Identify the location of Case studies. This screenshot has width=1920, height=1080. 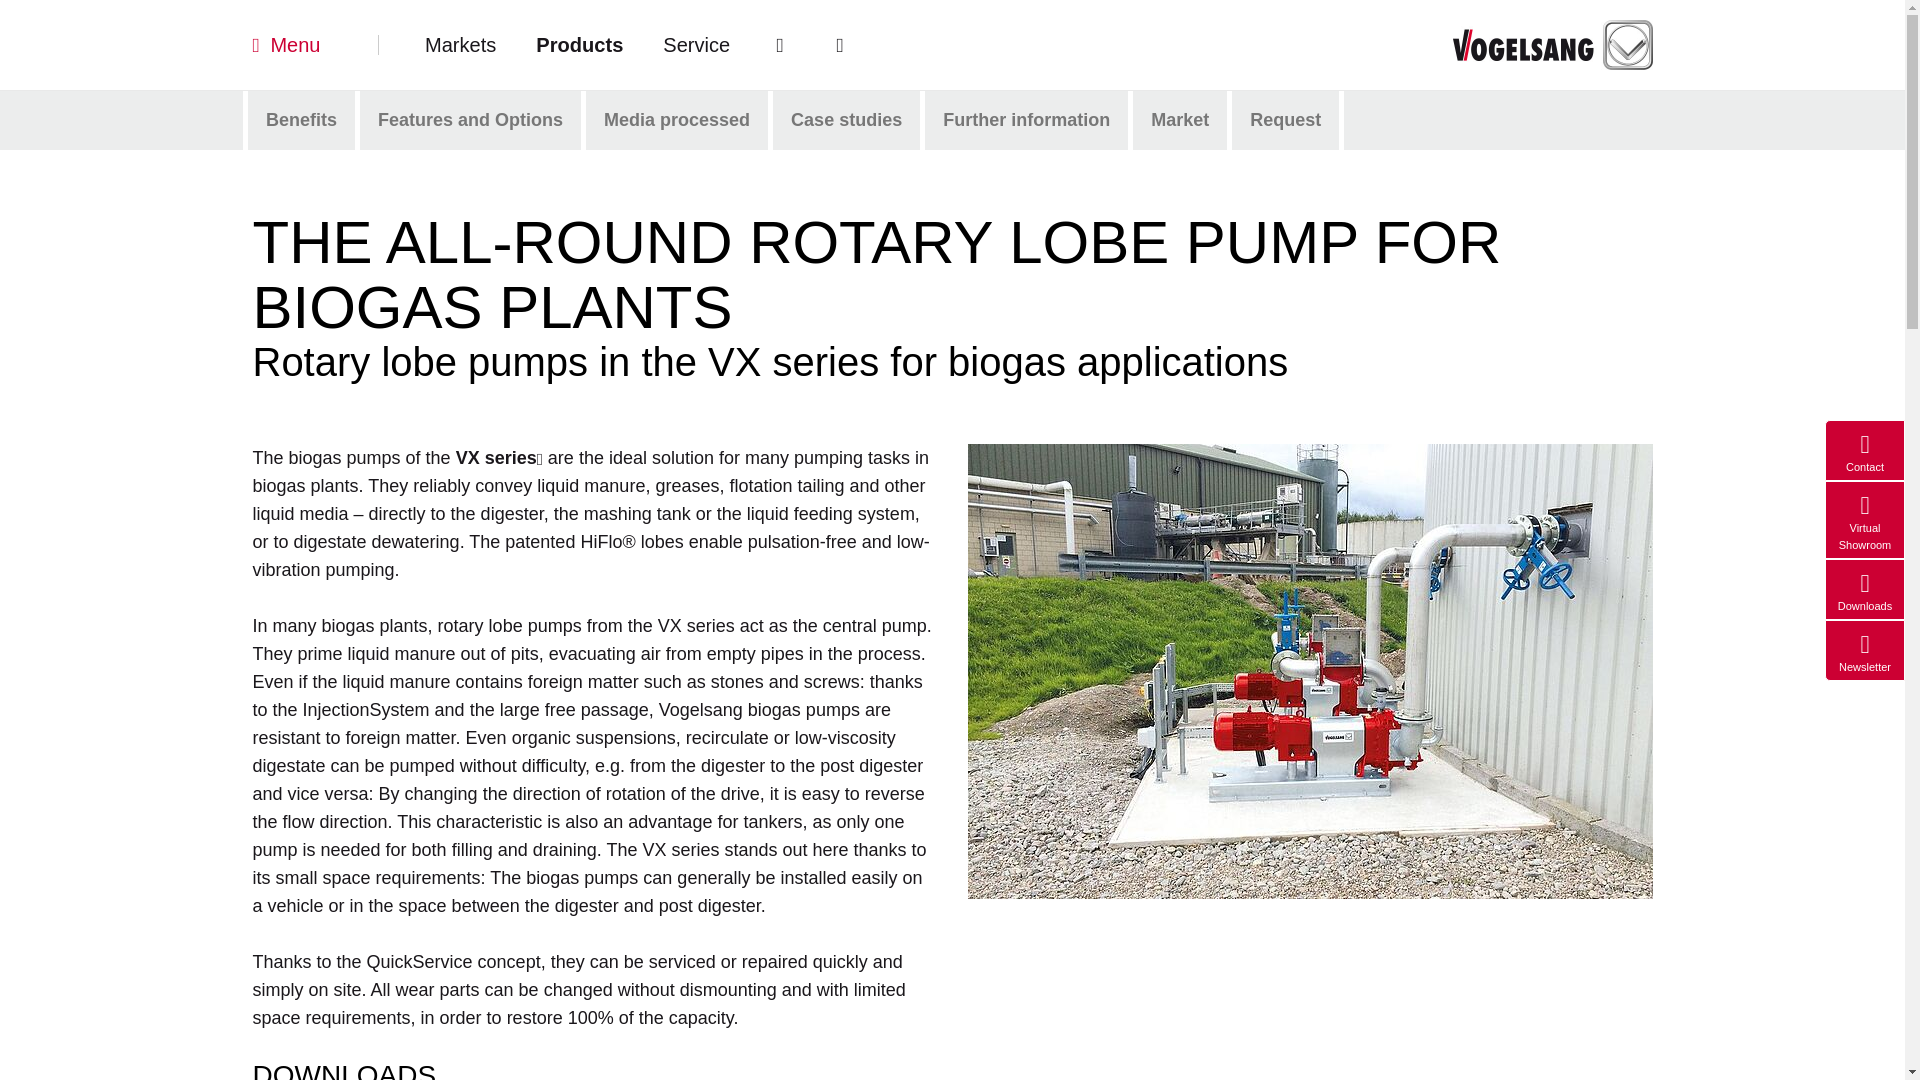
(846, 120).